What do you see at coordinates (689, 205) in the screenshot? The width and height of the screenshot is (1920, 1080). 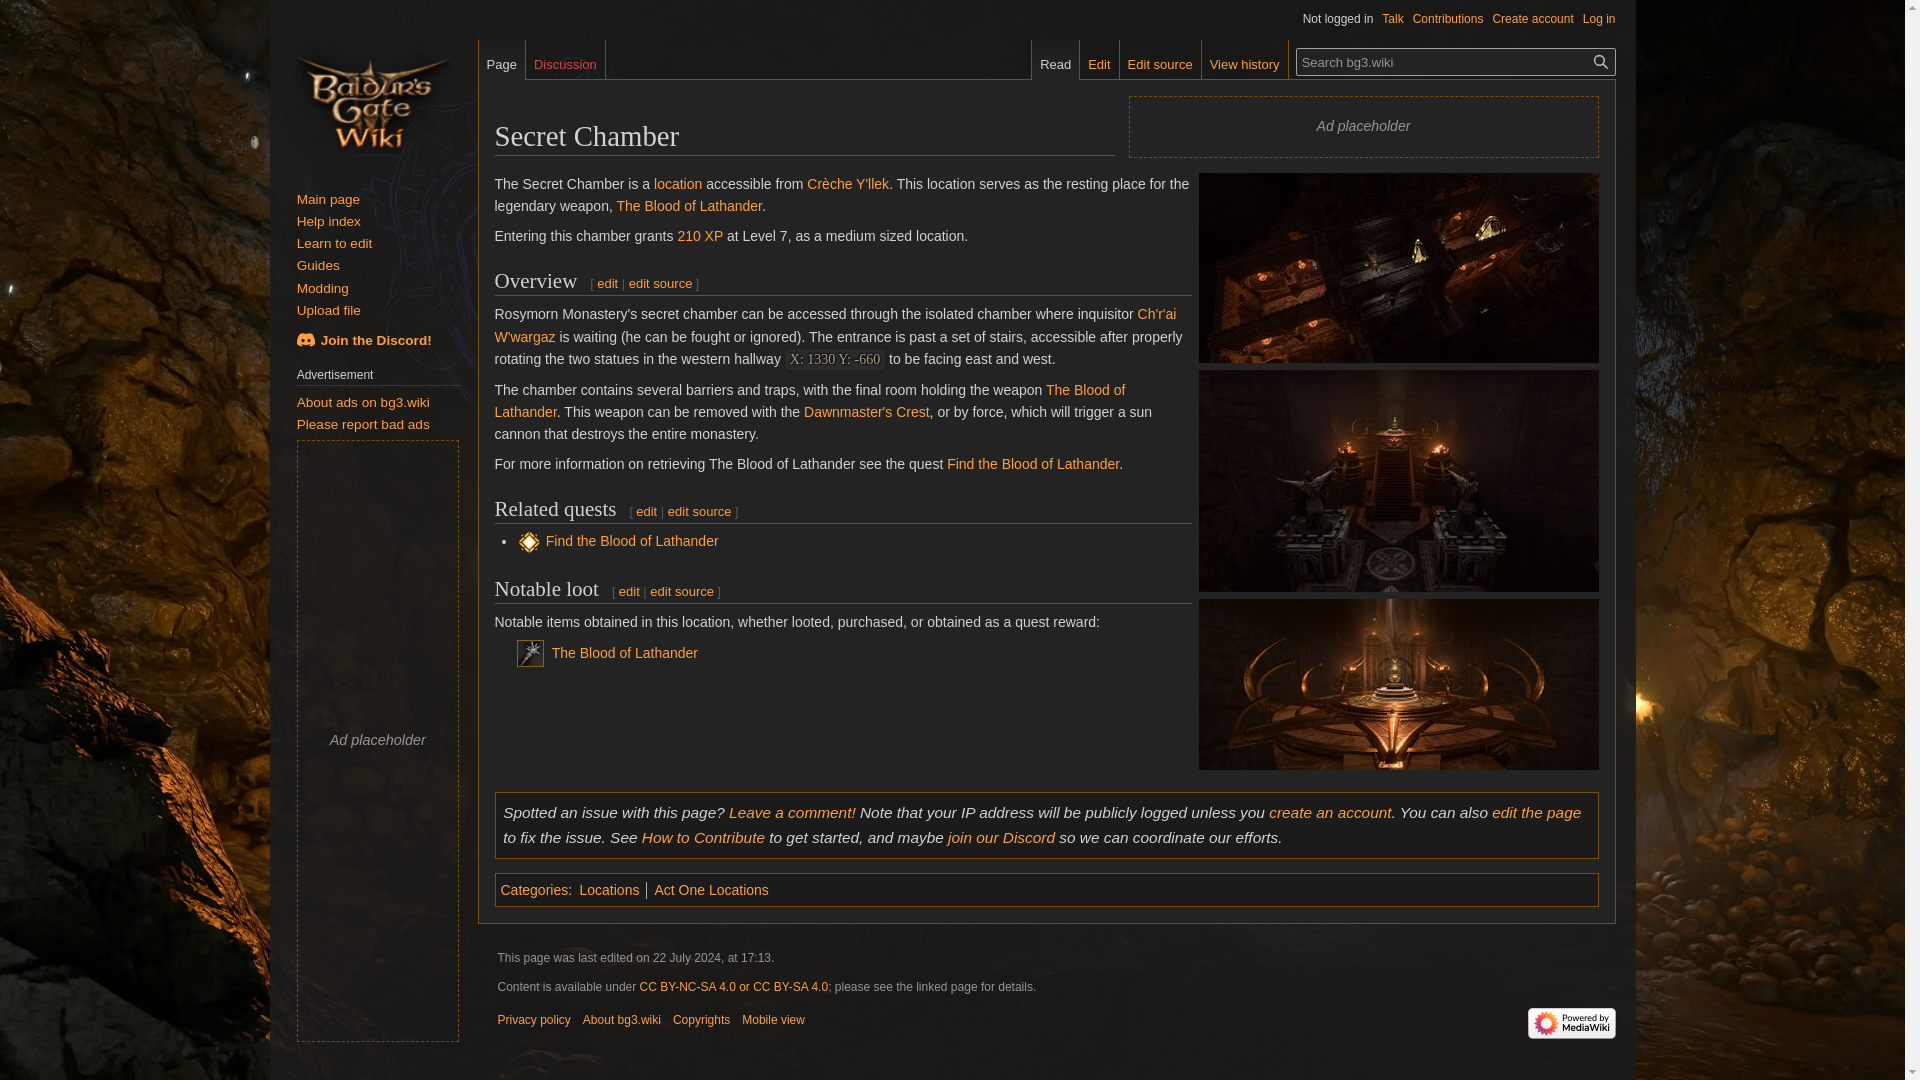 I see `The Blood of Lathander` at bounding box center [689, 205].